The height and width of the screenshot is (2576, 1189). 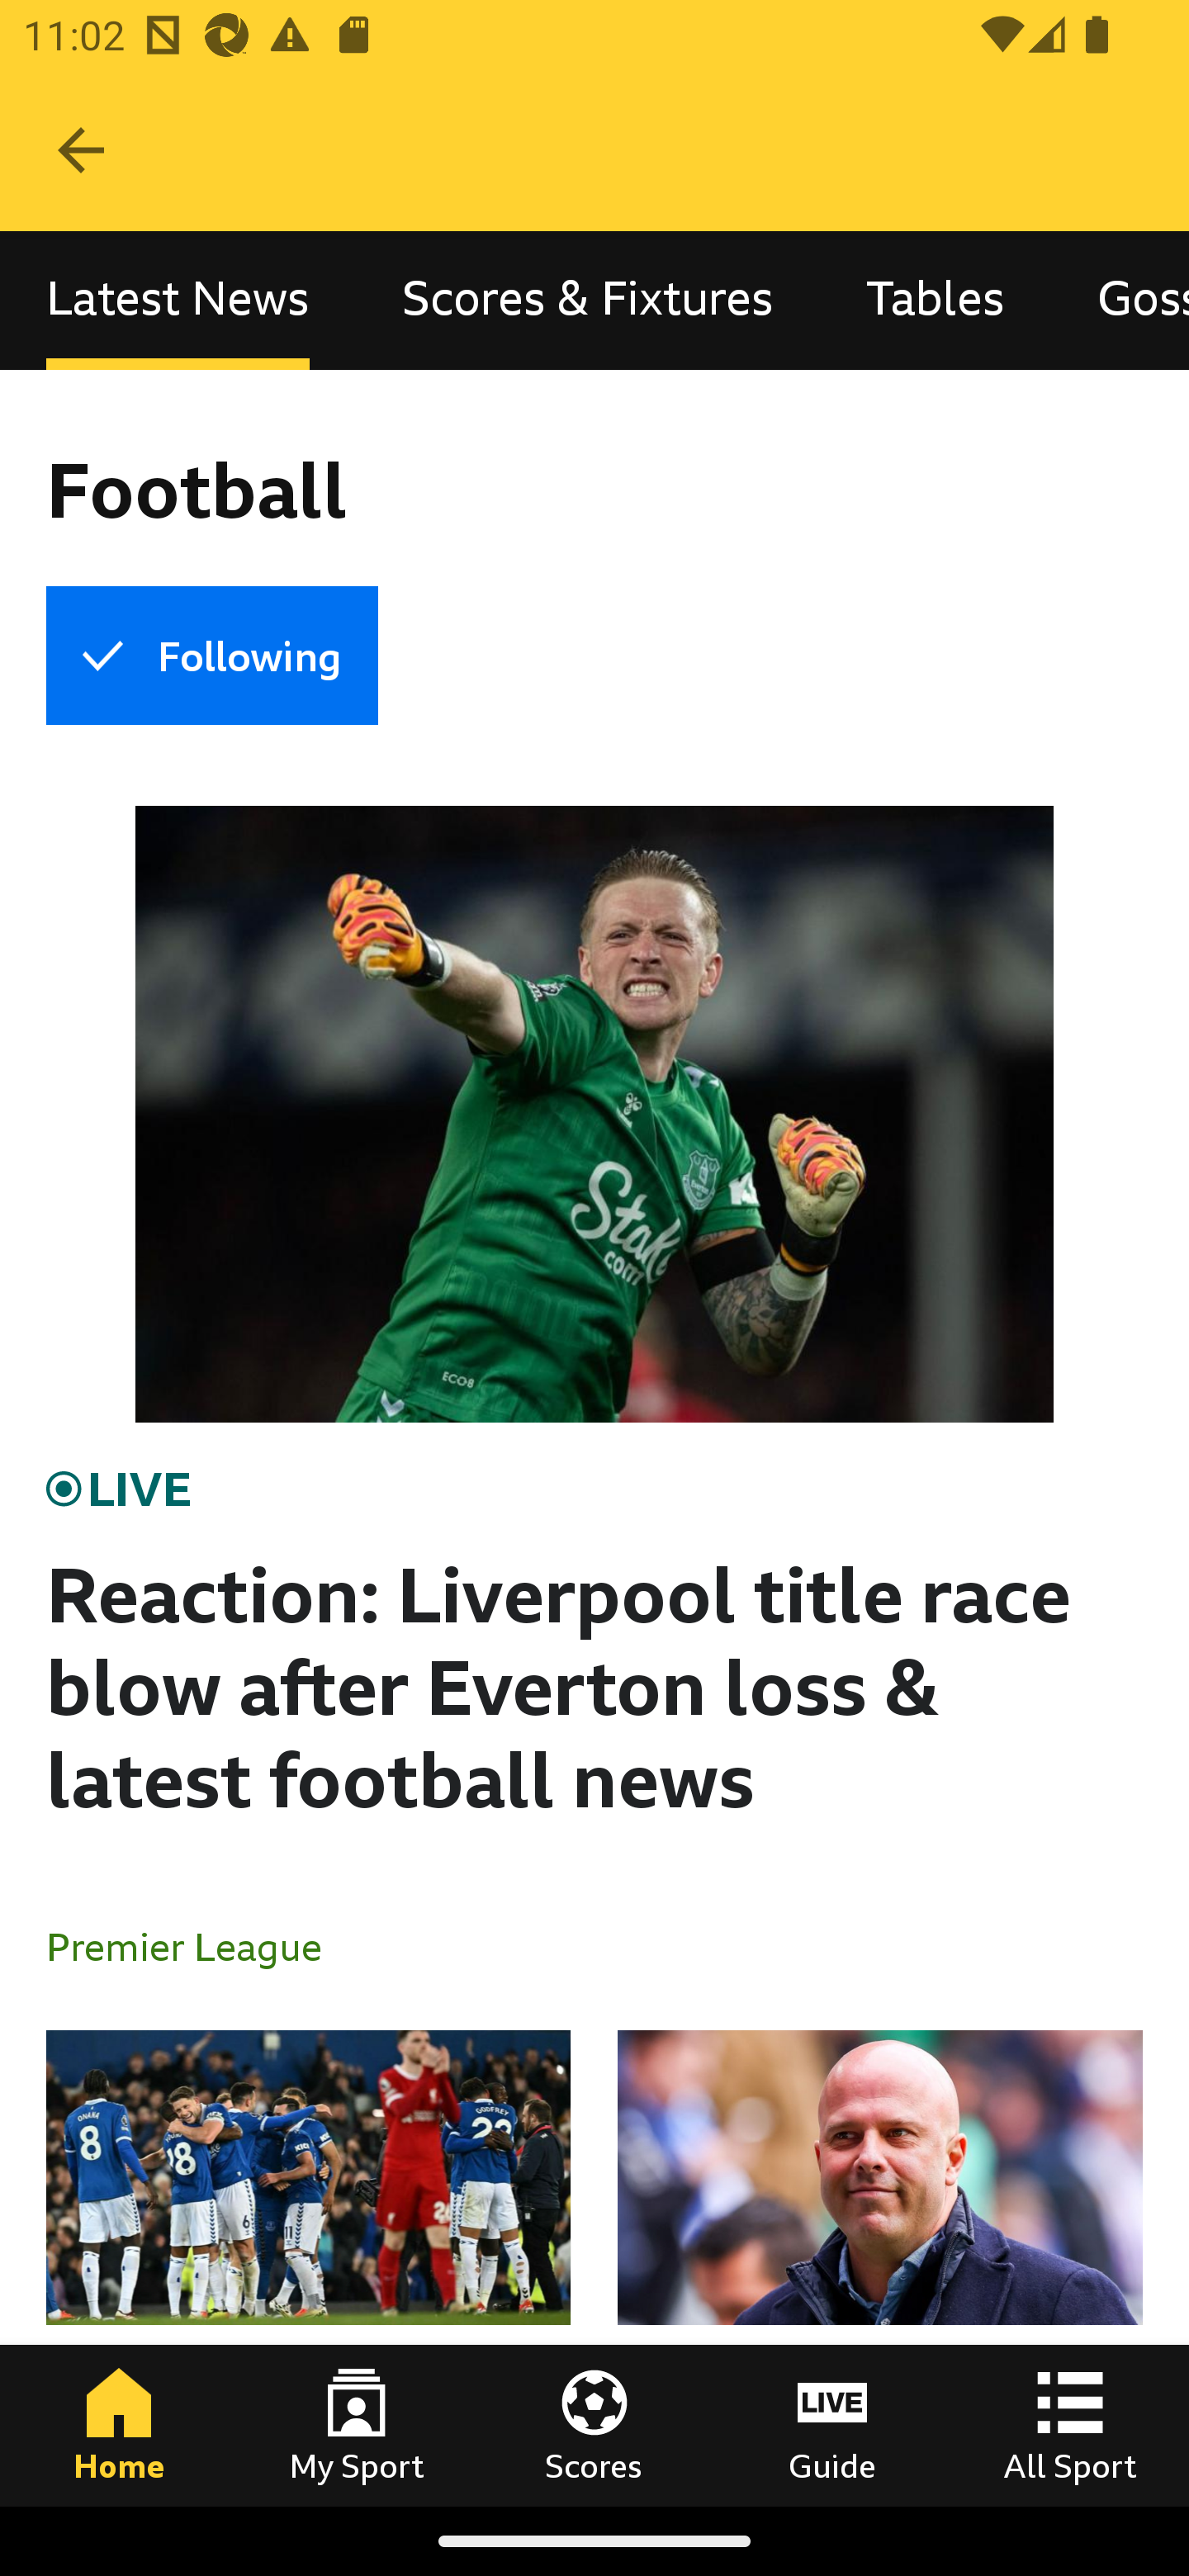 What do you see at coordinates (588, 301) in the screenshot?
I see `Scores & Fixtures` at bounding box center [588, 301].